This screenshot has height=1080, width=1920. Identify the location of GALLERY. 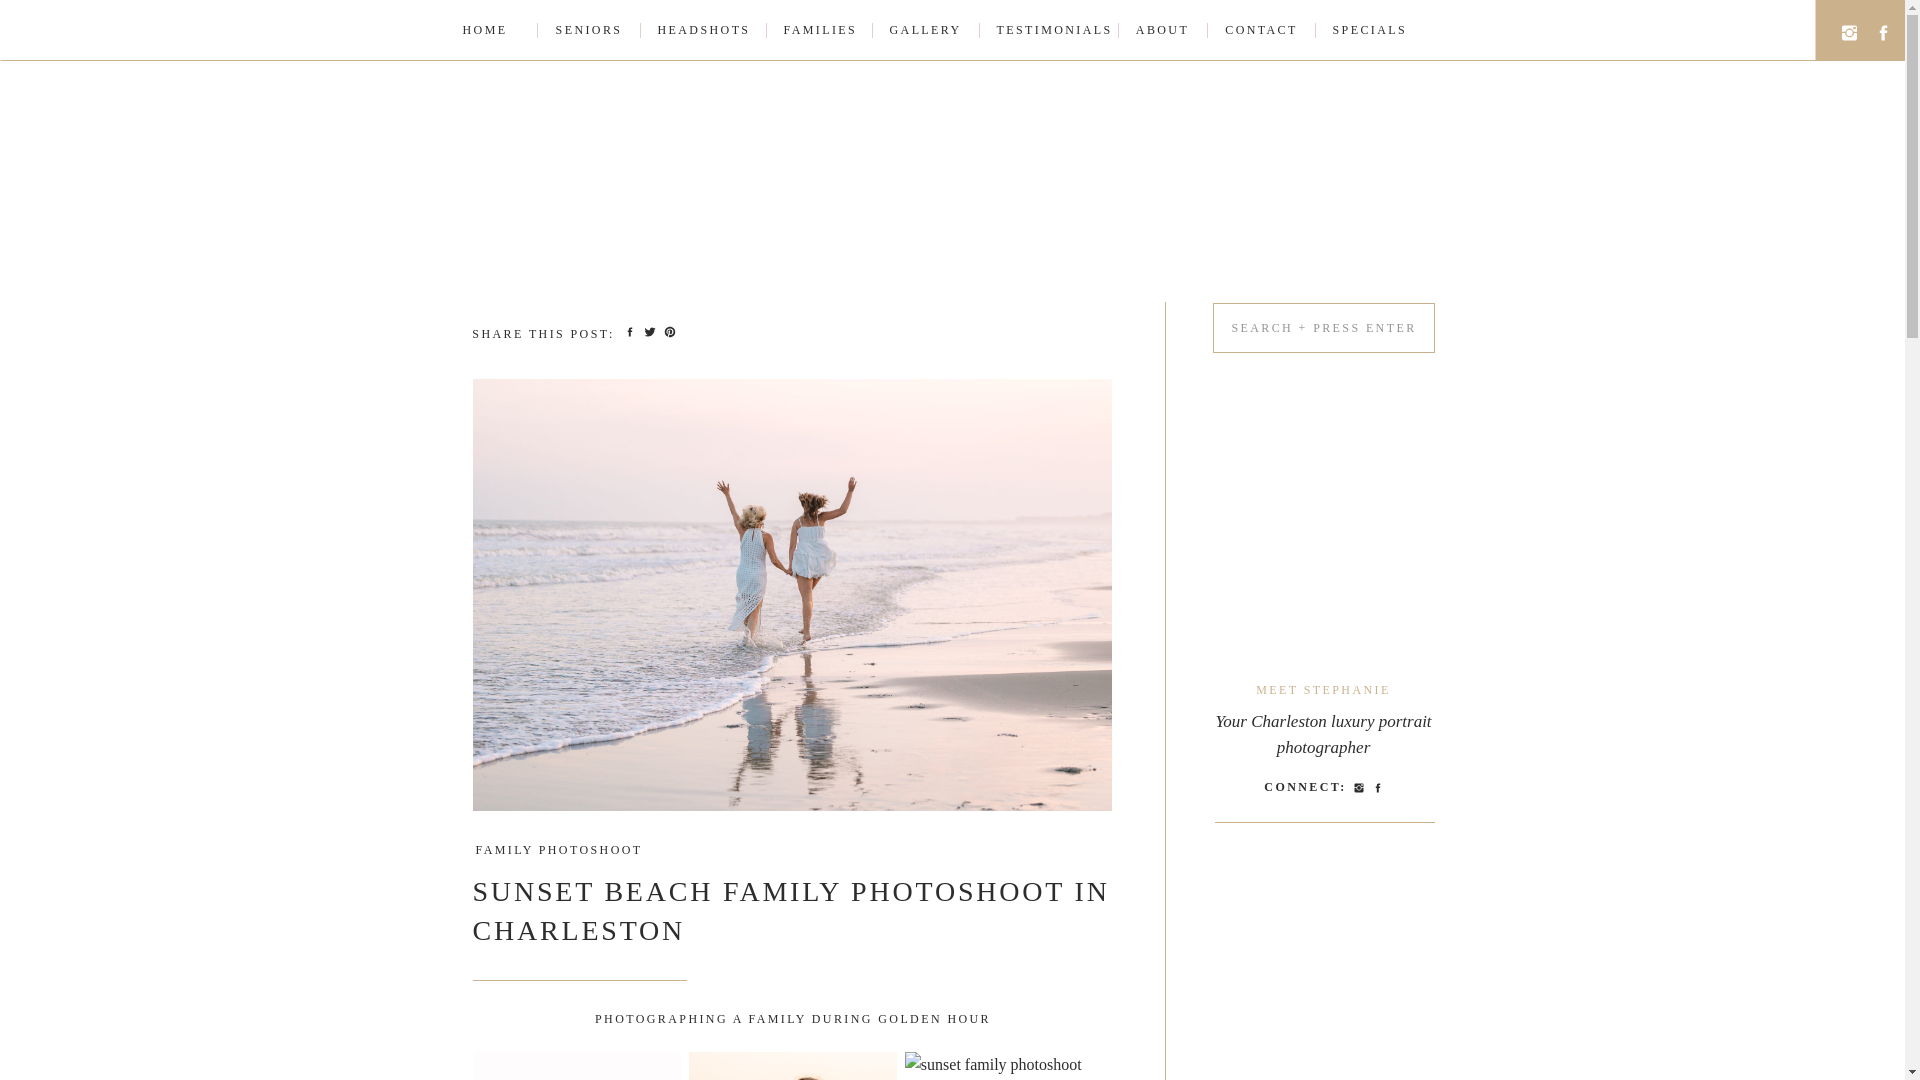
(926, 30).